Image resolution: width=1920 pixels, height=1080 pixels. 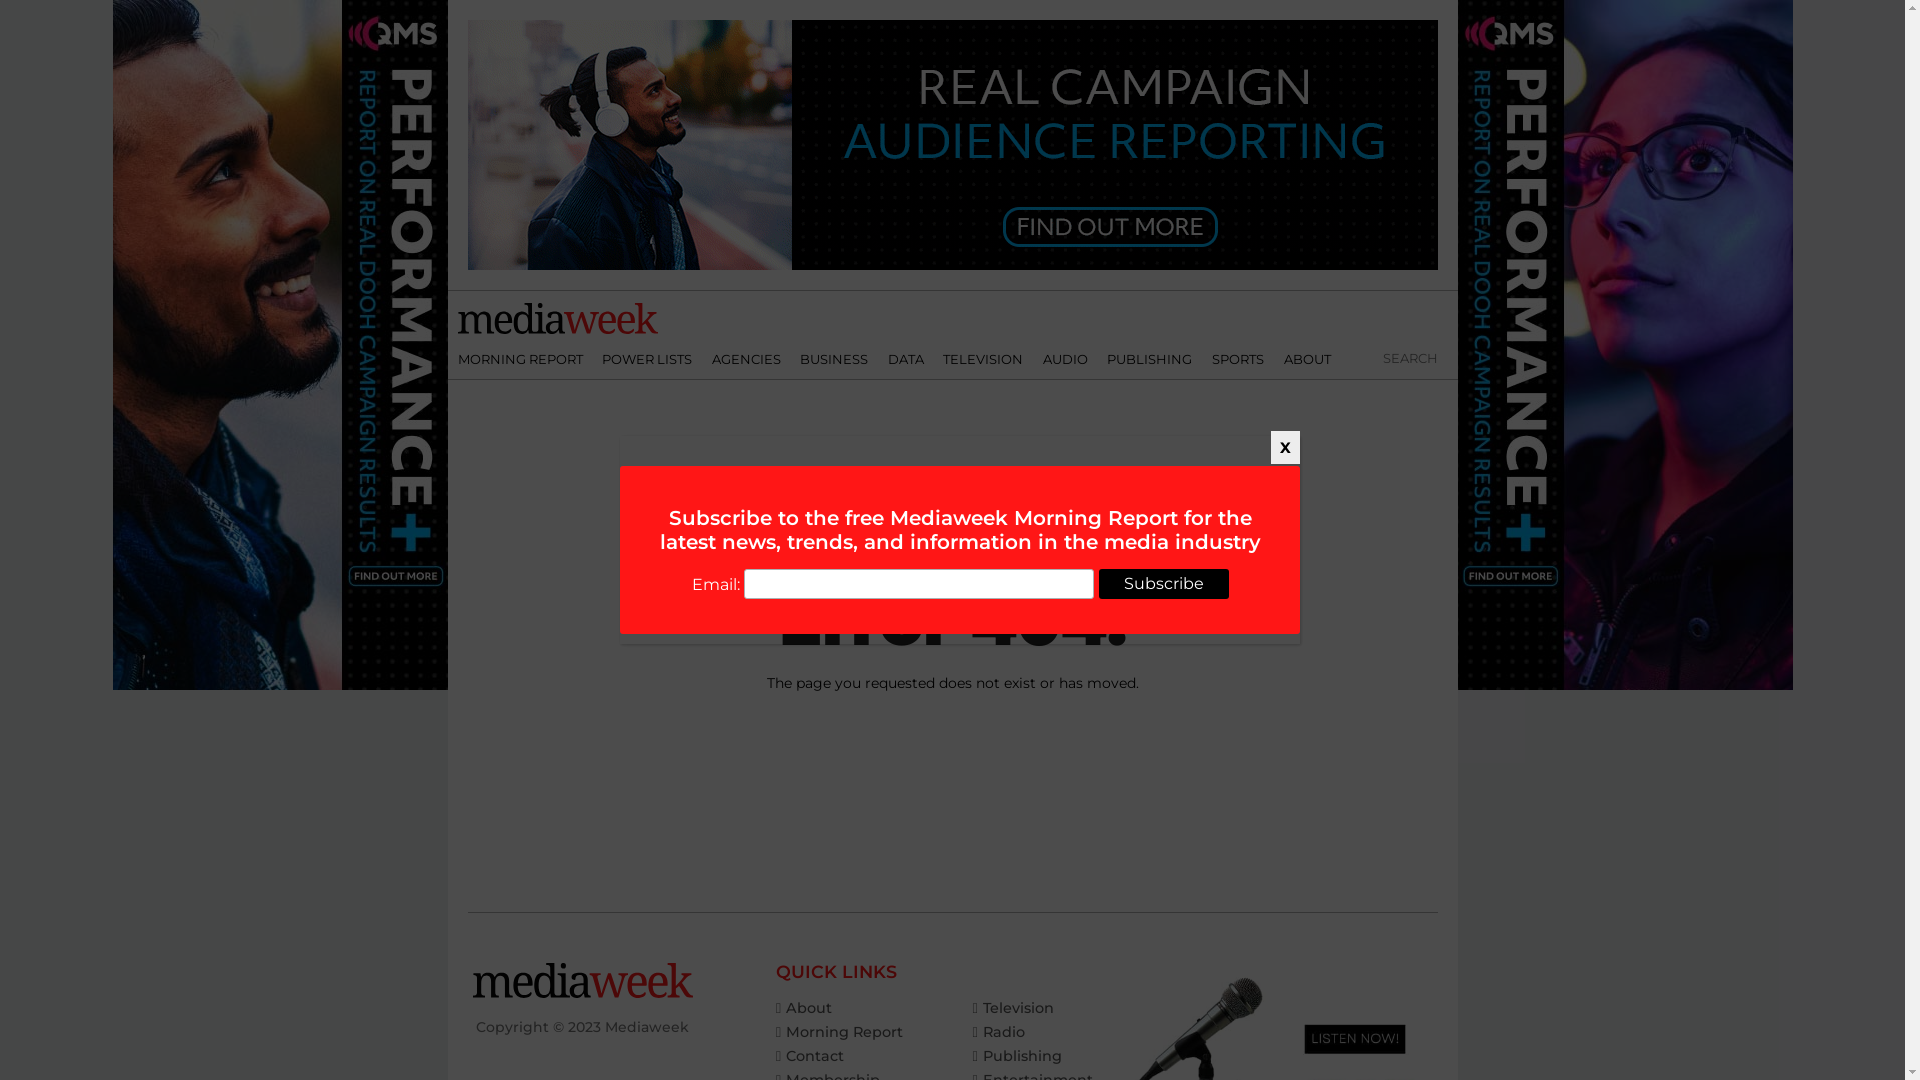 What do you see at coordinates (984, 359) in the screenshot?
I see `TELEVISION` at bounding box center [984, 359].